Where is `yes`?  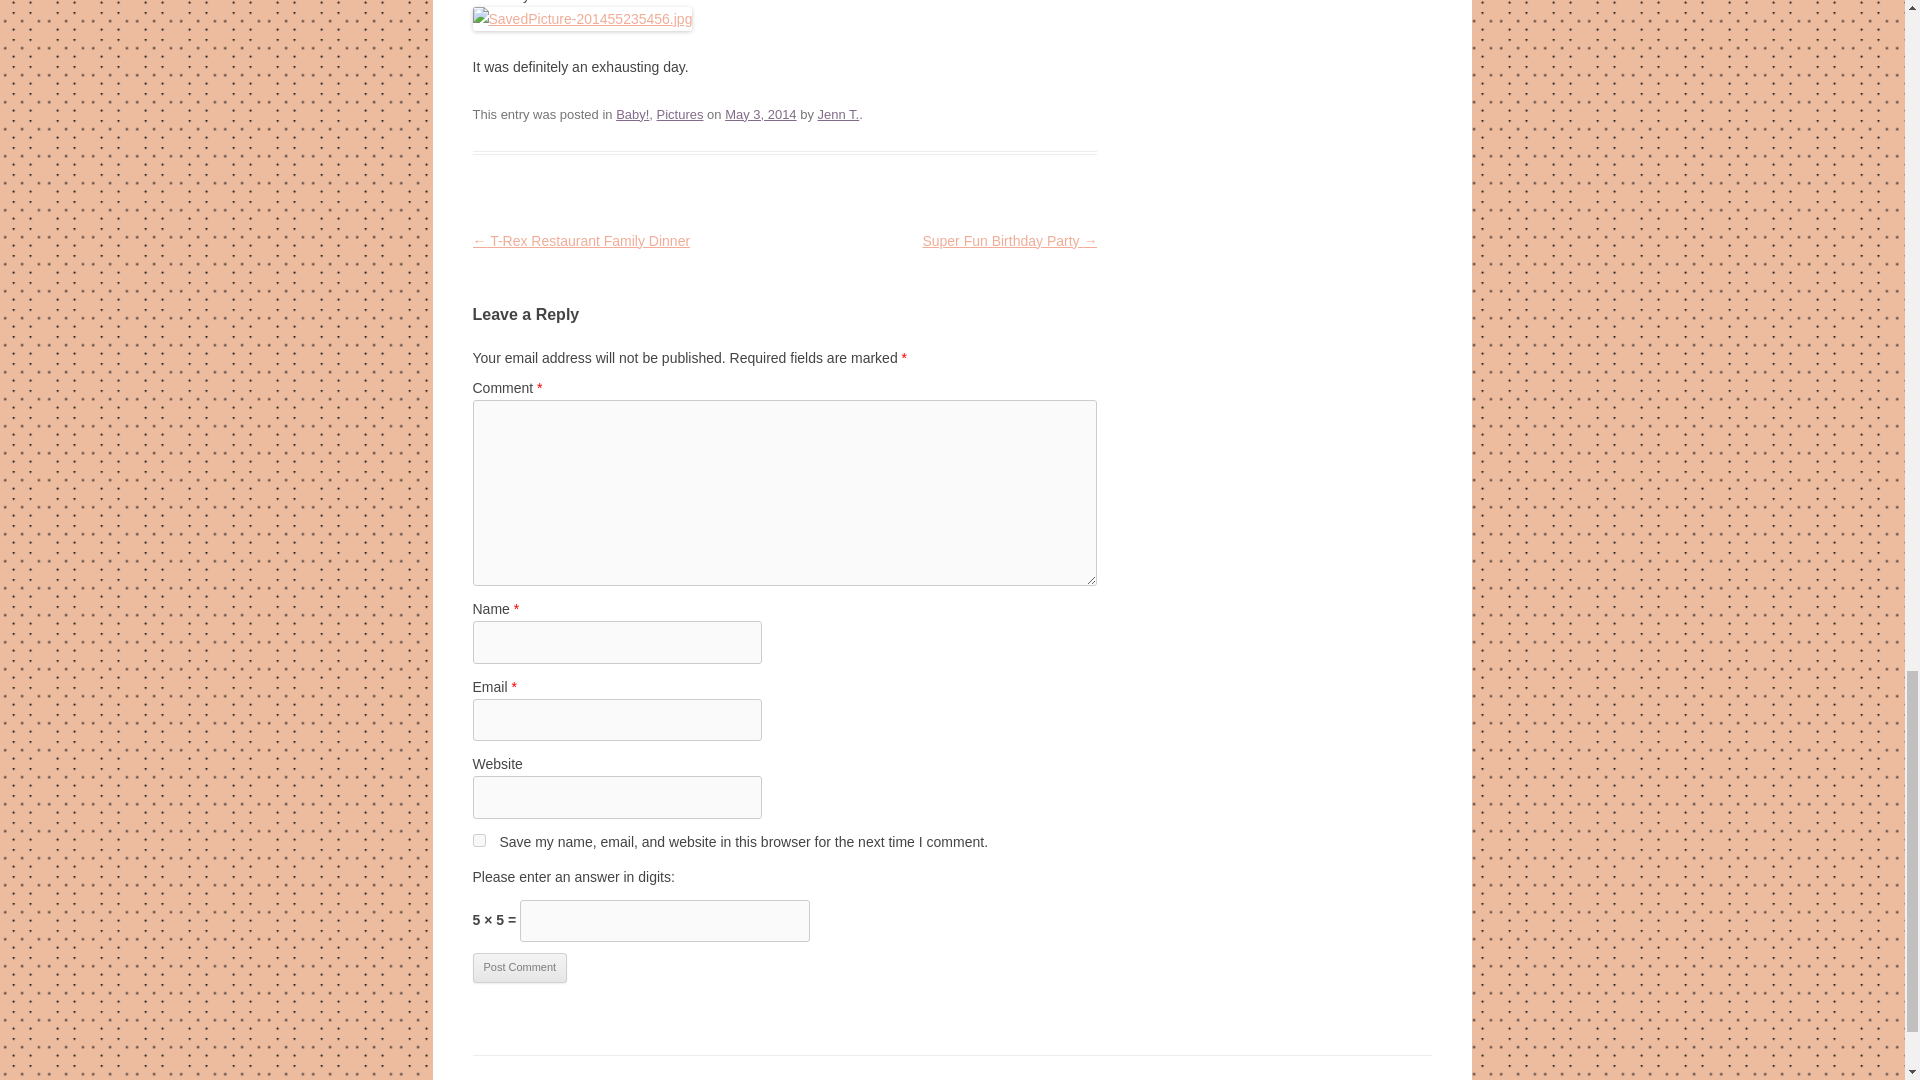
yes is located at coordinates (478, 840).